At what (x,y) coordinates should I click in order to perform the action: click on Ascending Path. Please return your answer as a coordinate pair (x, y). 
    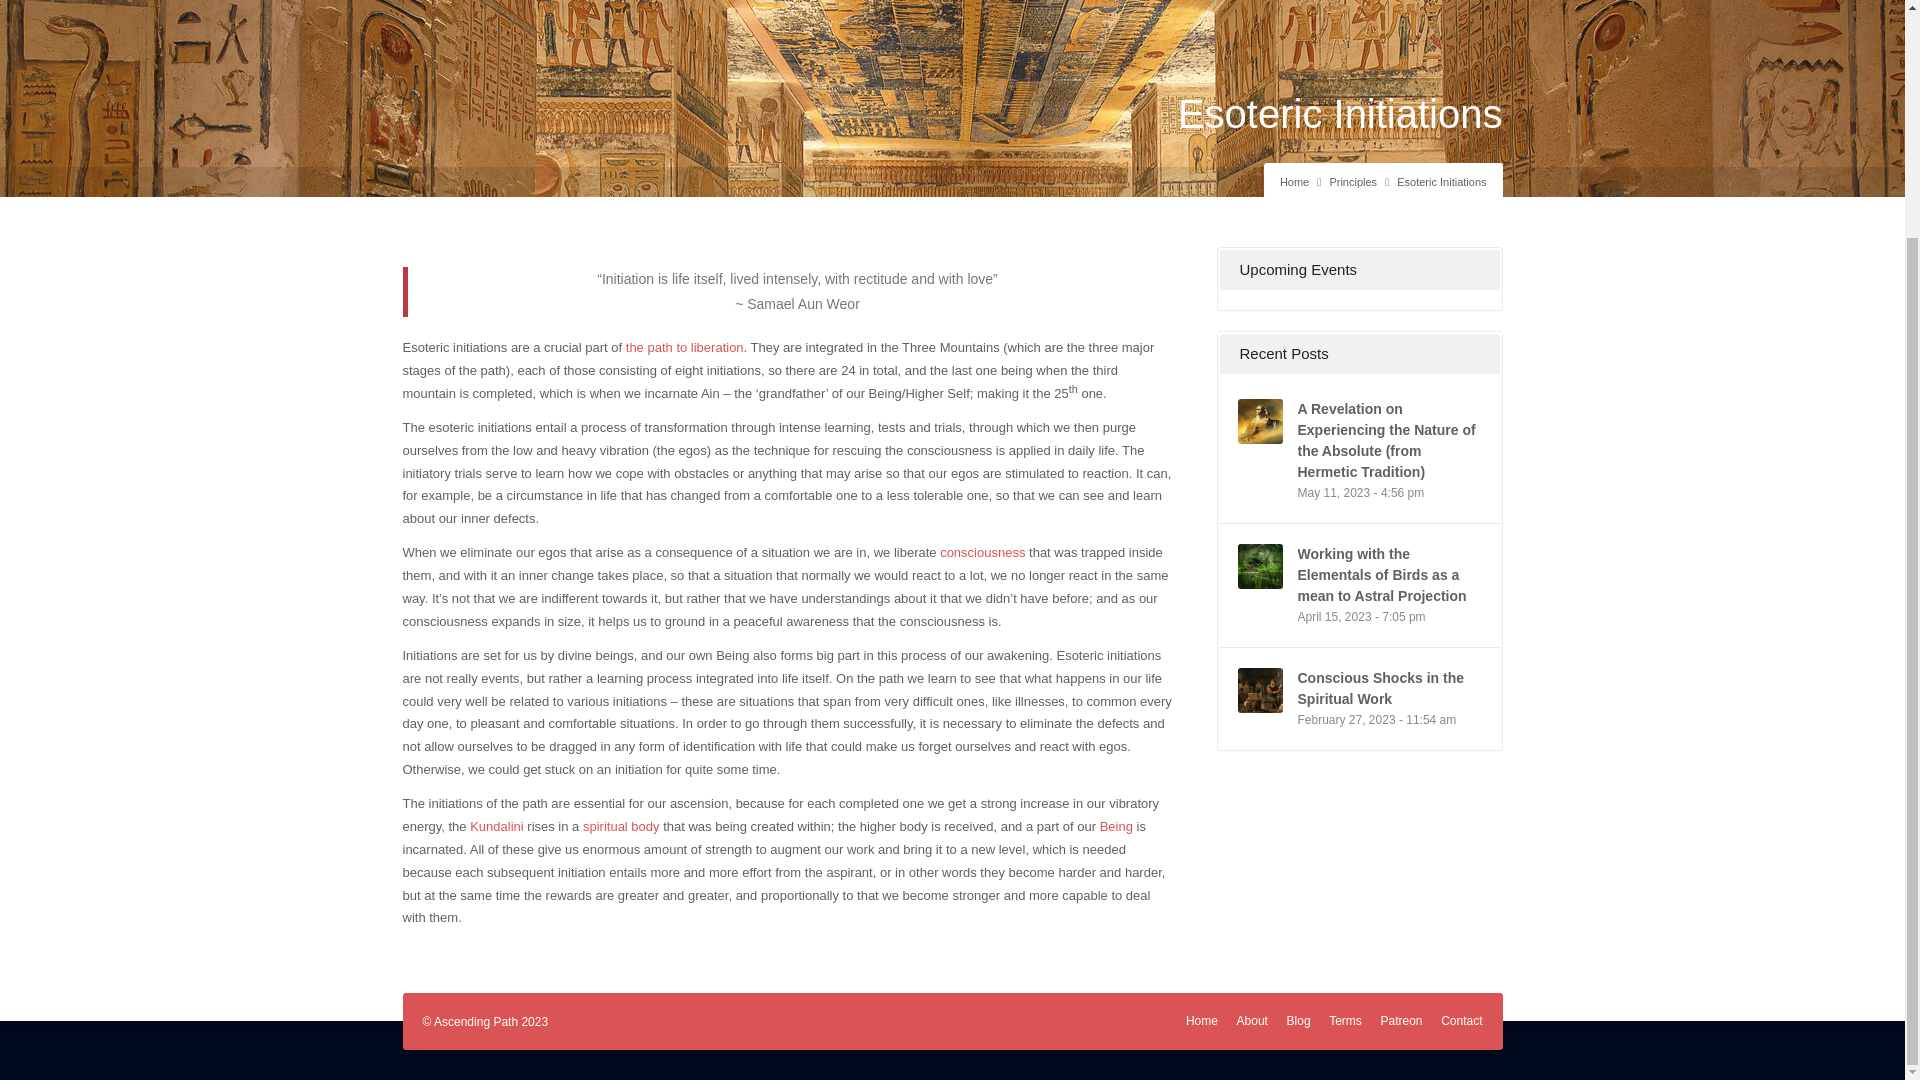
    Looking at the image, I should click on (1294, 182).